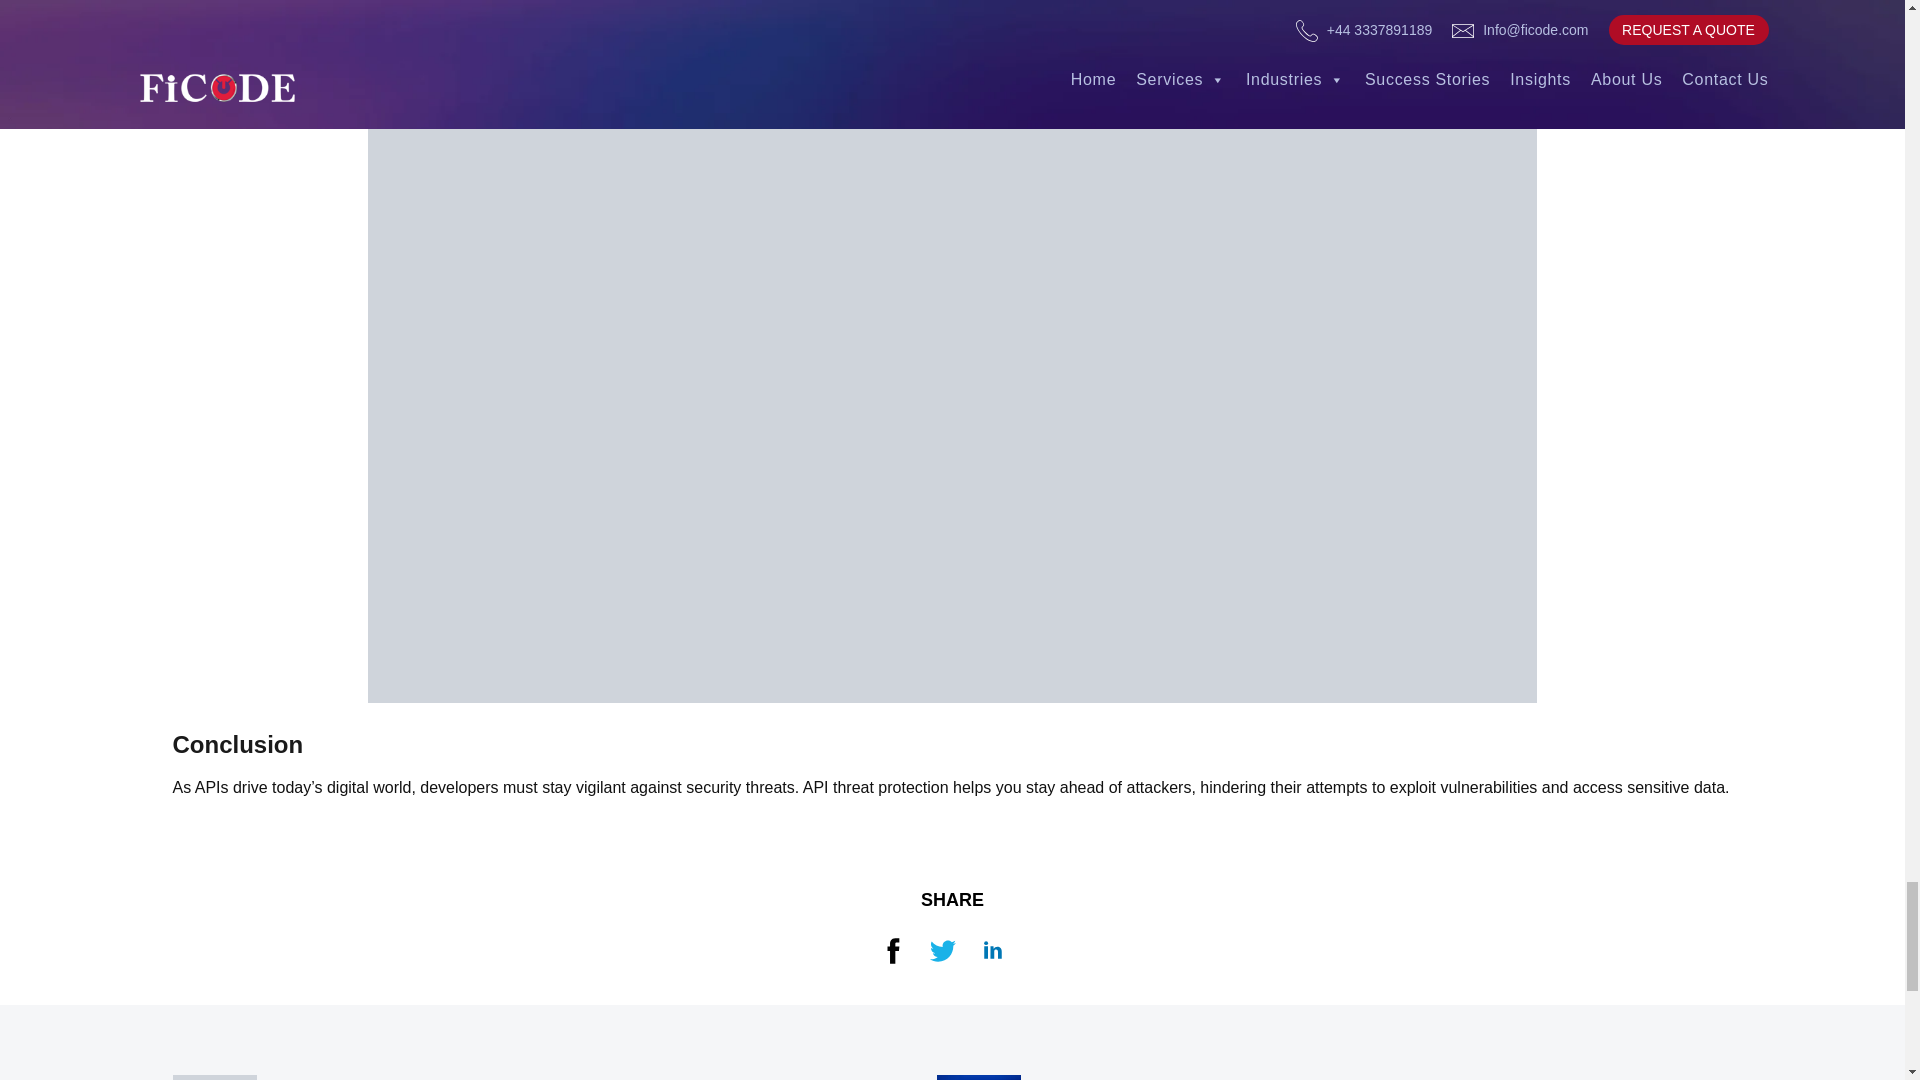  What do you see at coordinates (892, 946) in the screenshot?
I see `Facebook` at bounding box center [892, 946].